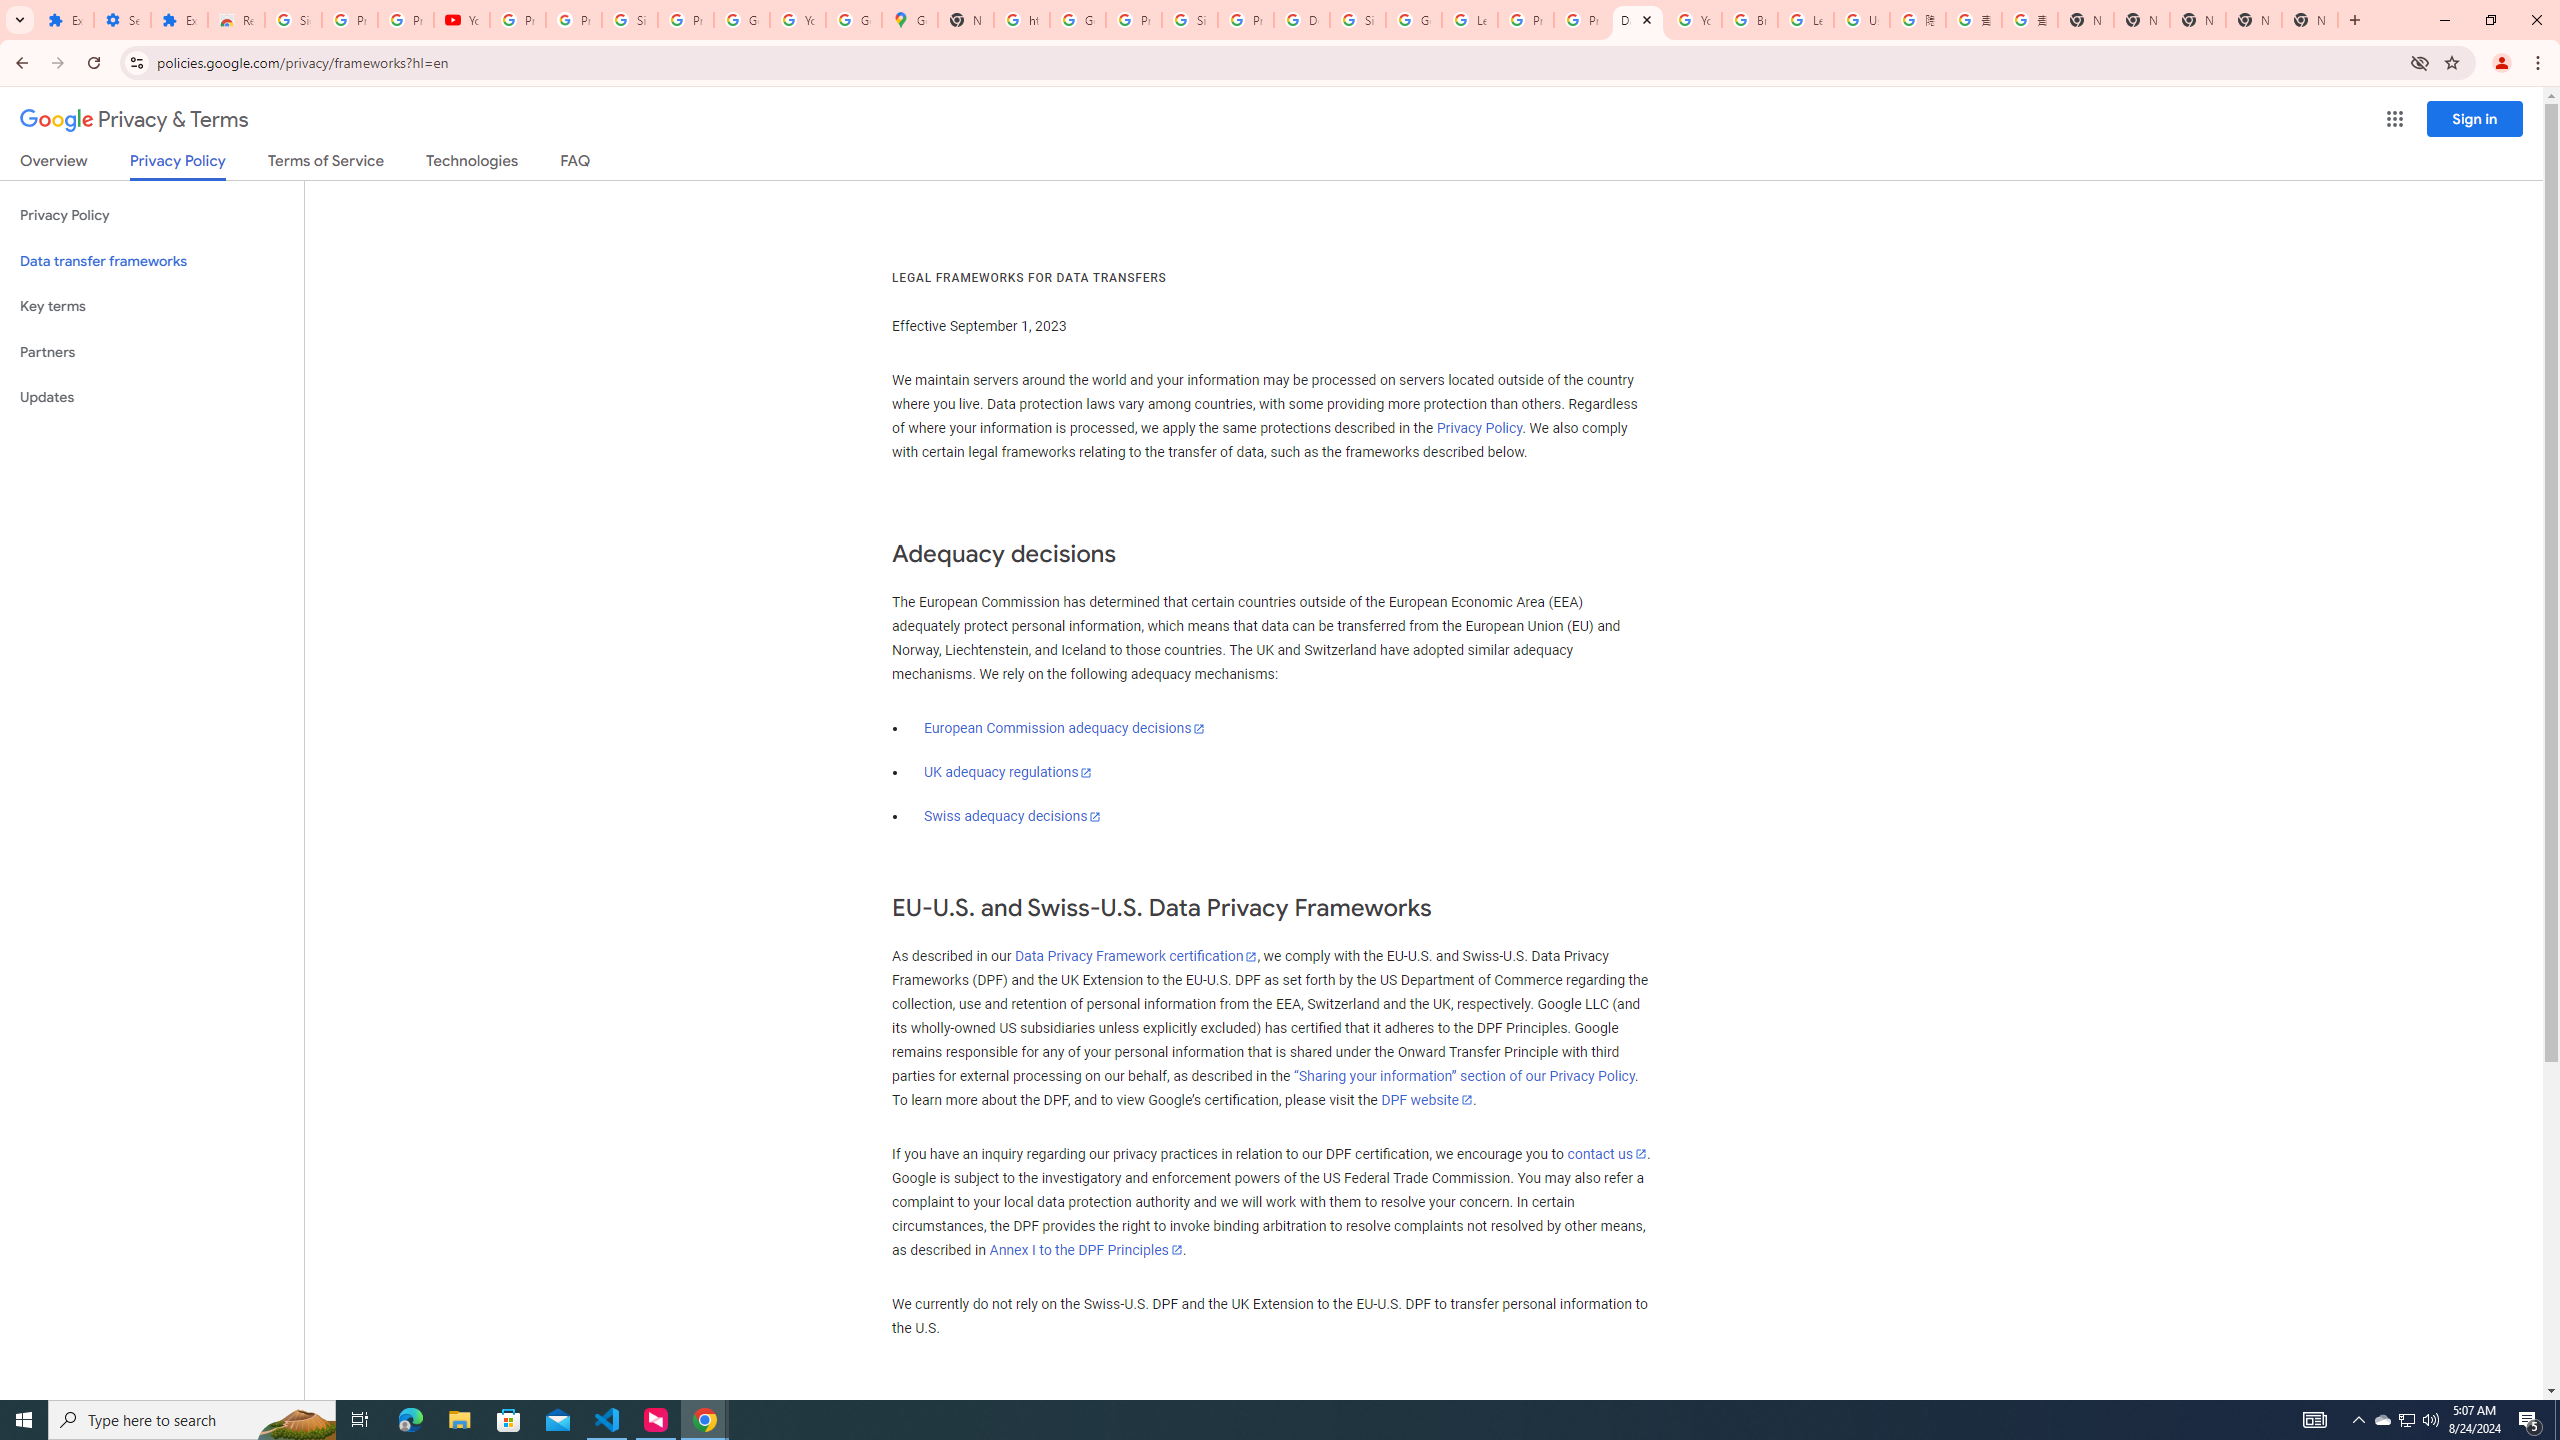  What do you see at coordinates (2085, 20) in the screenshot?
I see `New Tab` at bounding box center [2085, 20].